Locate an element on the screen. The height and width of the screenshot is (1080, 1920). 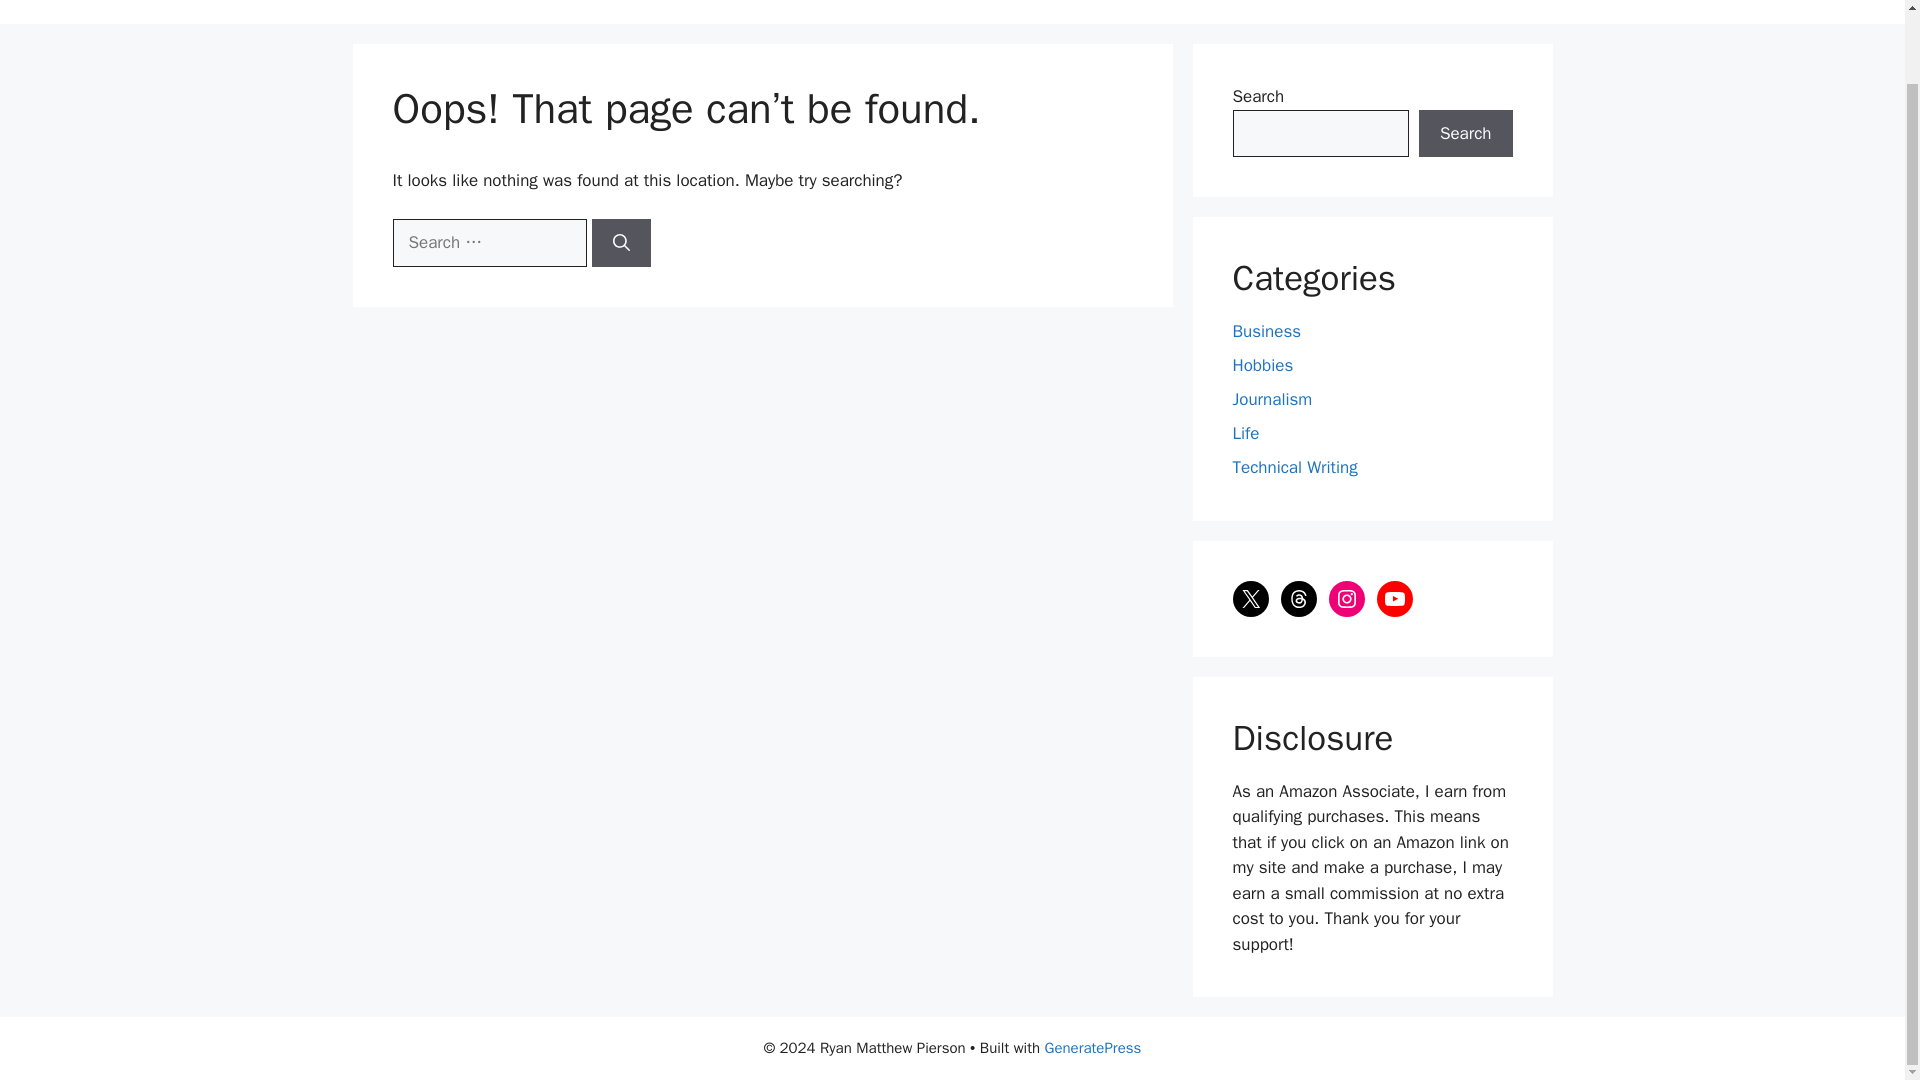
Life is located at coordinates (1246, 433).